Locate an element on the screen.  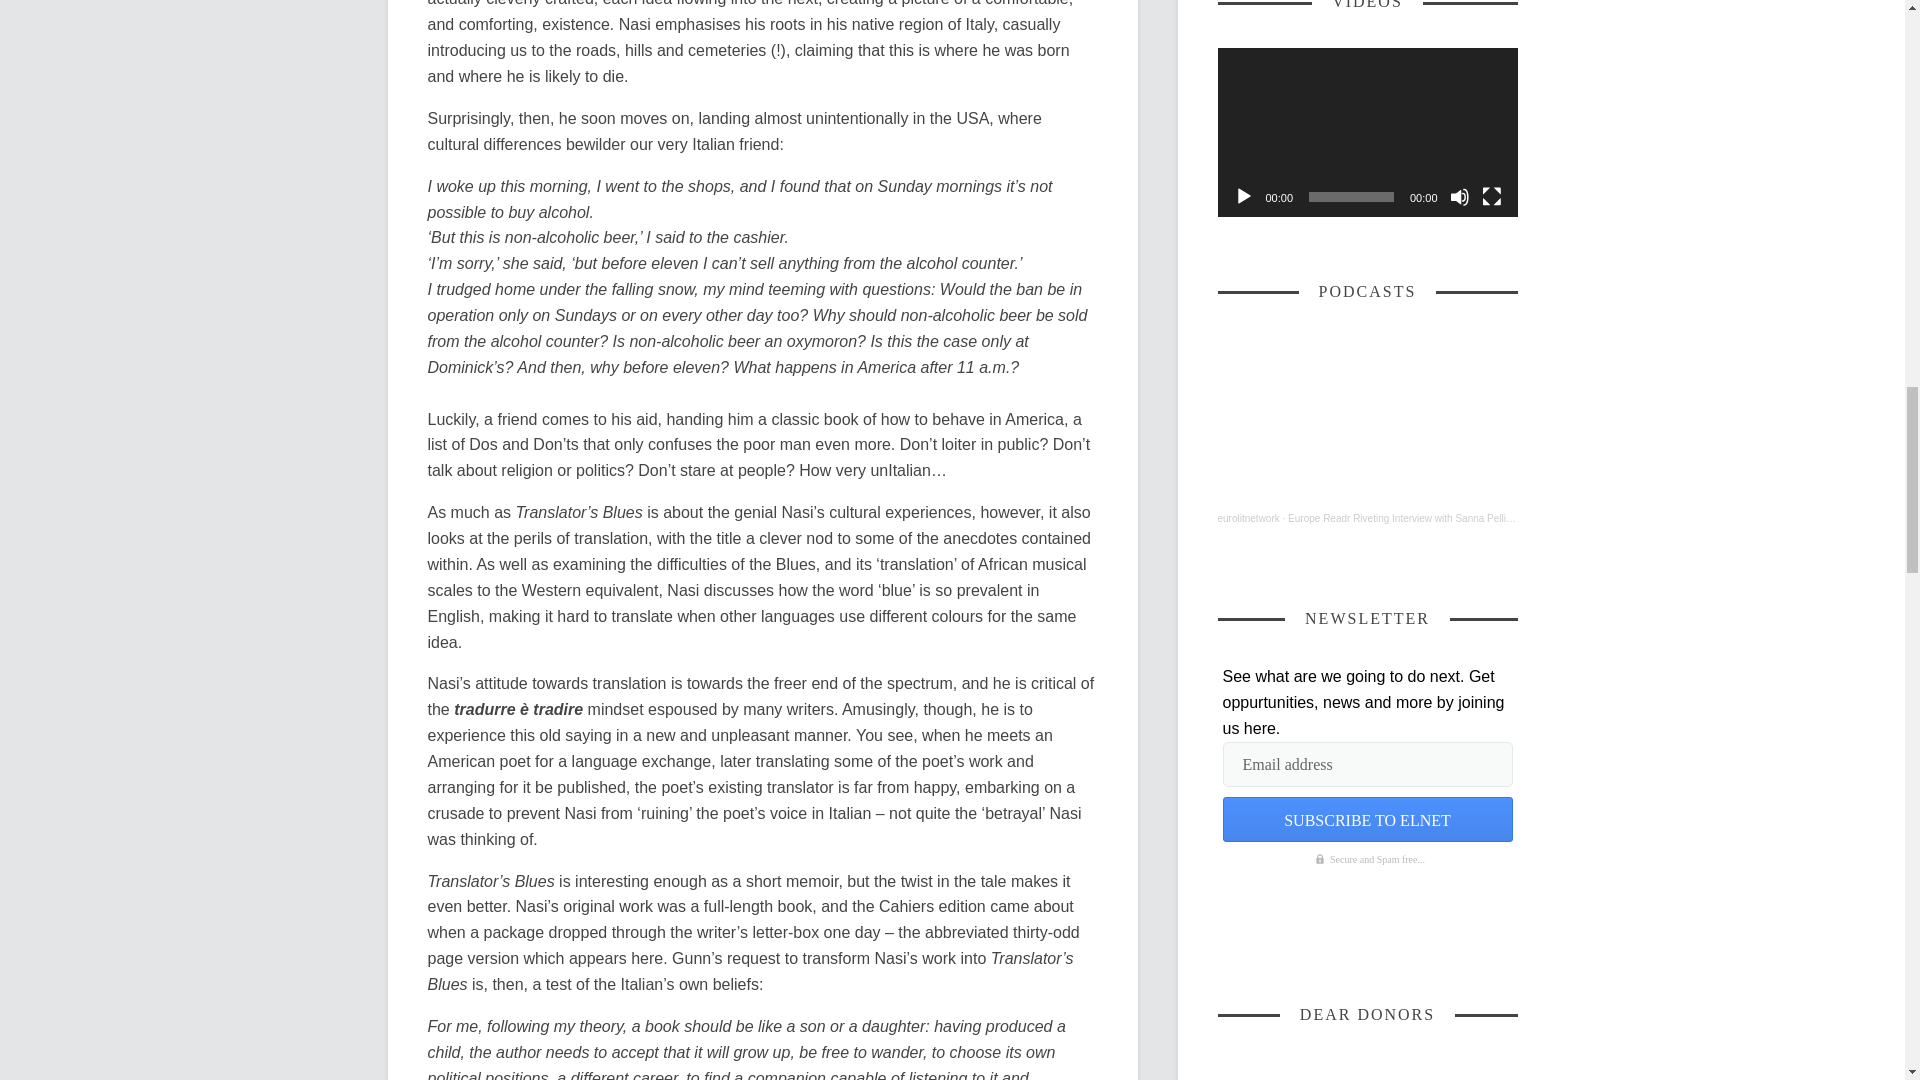
Mute is located at coordinates (1460, 196).